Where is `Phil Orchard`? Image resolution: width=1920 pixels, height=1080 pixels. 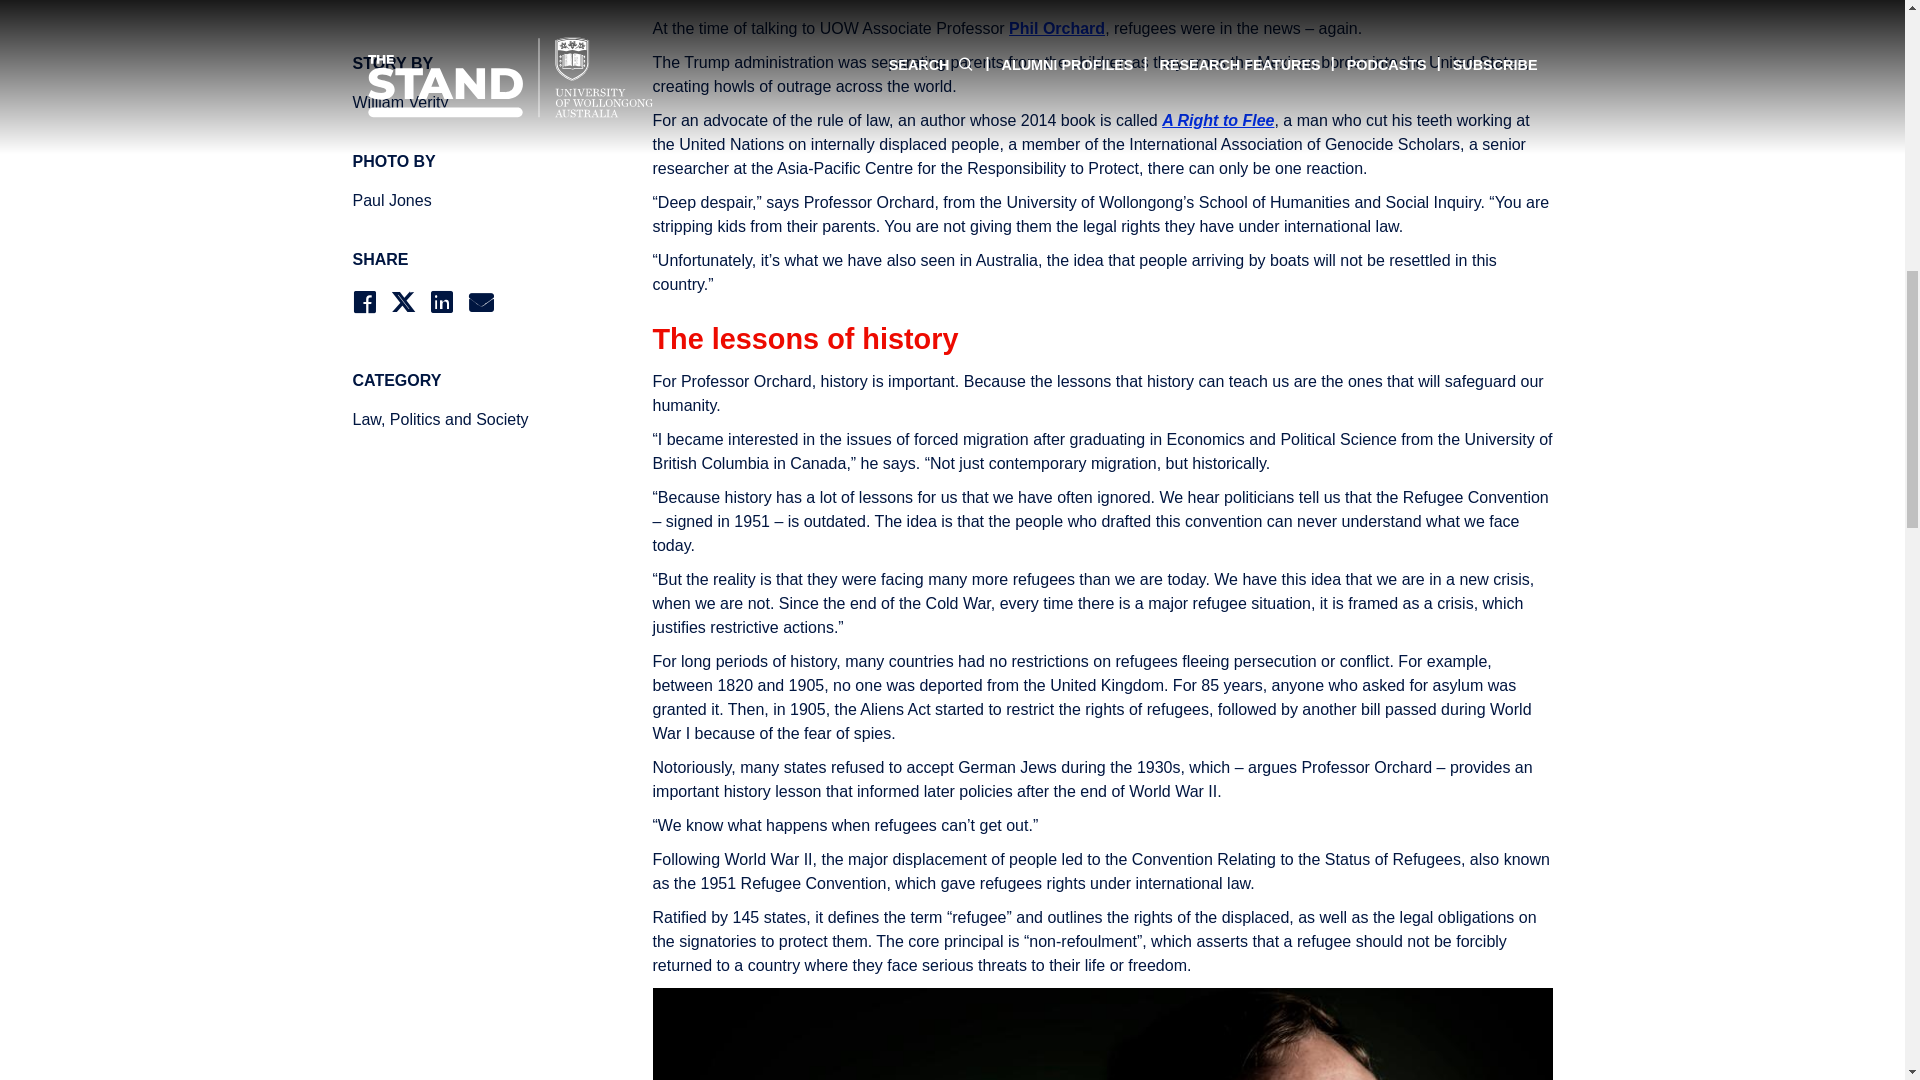
Phil Orchard is located at coordinates (1057, 28).